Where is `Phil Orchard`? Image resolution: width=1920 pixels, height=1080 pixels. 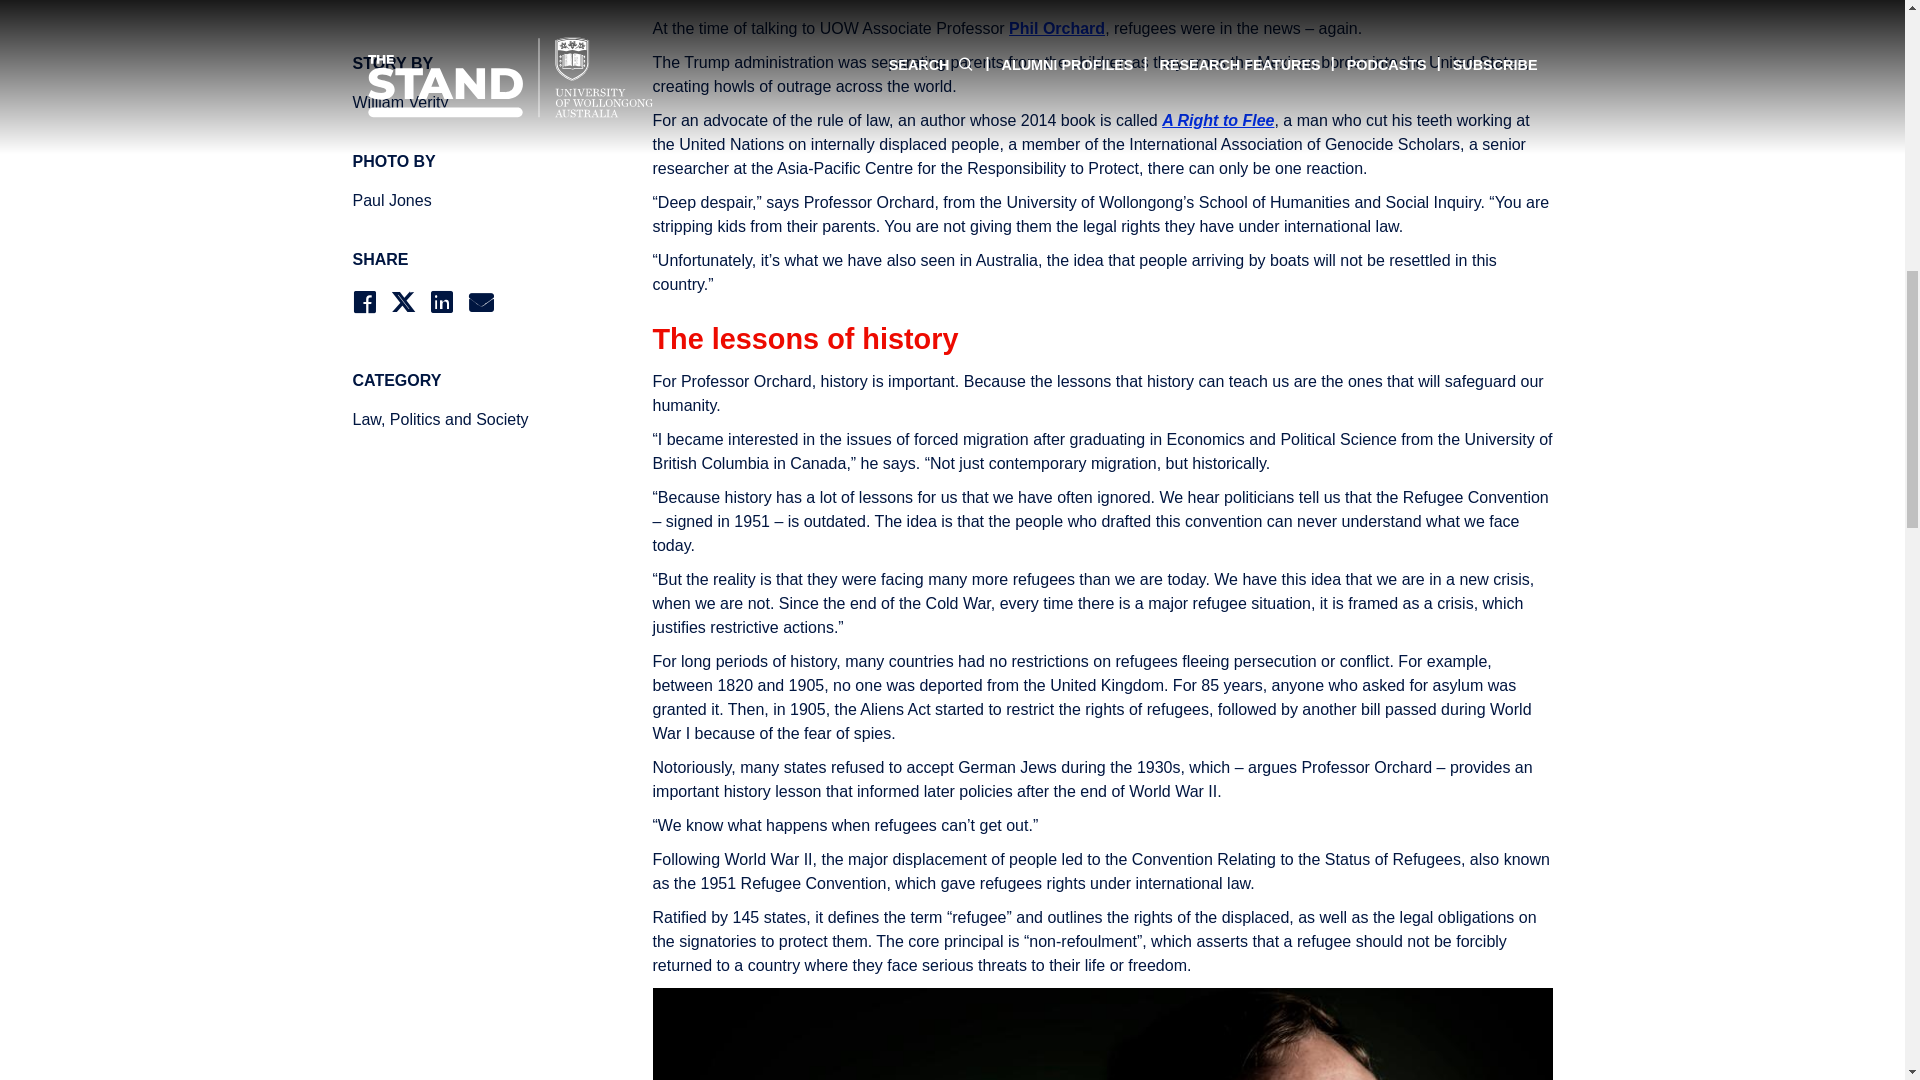
Phil Orchard is located at coordinates (1057, 28).